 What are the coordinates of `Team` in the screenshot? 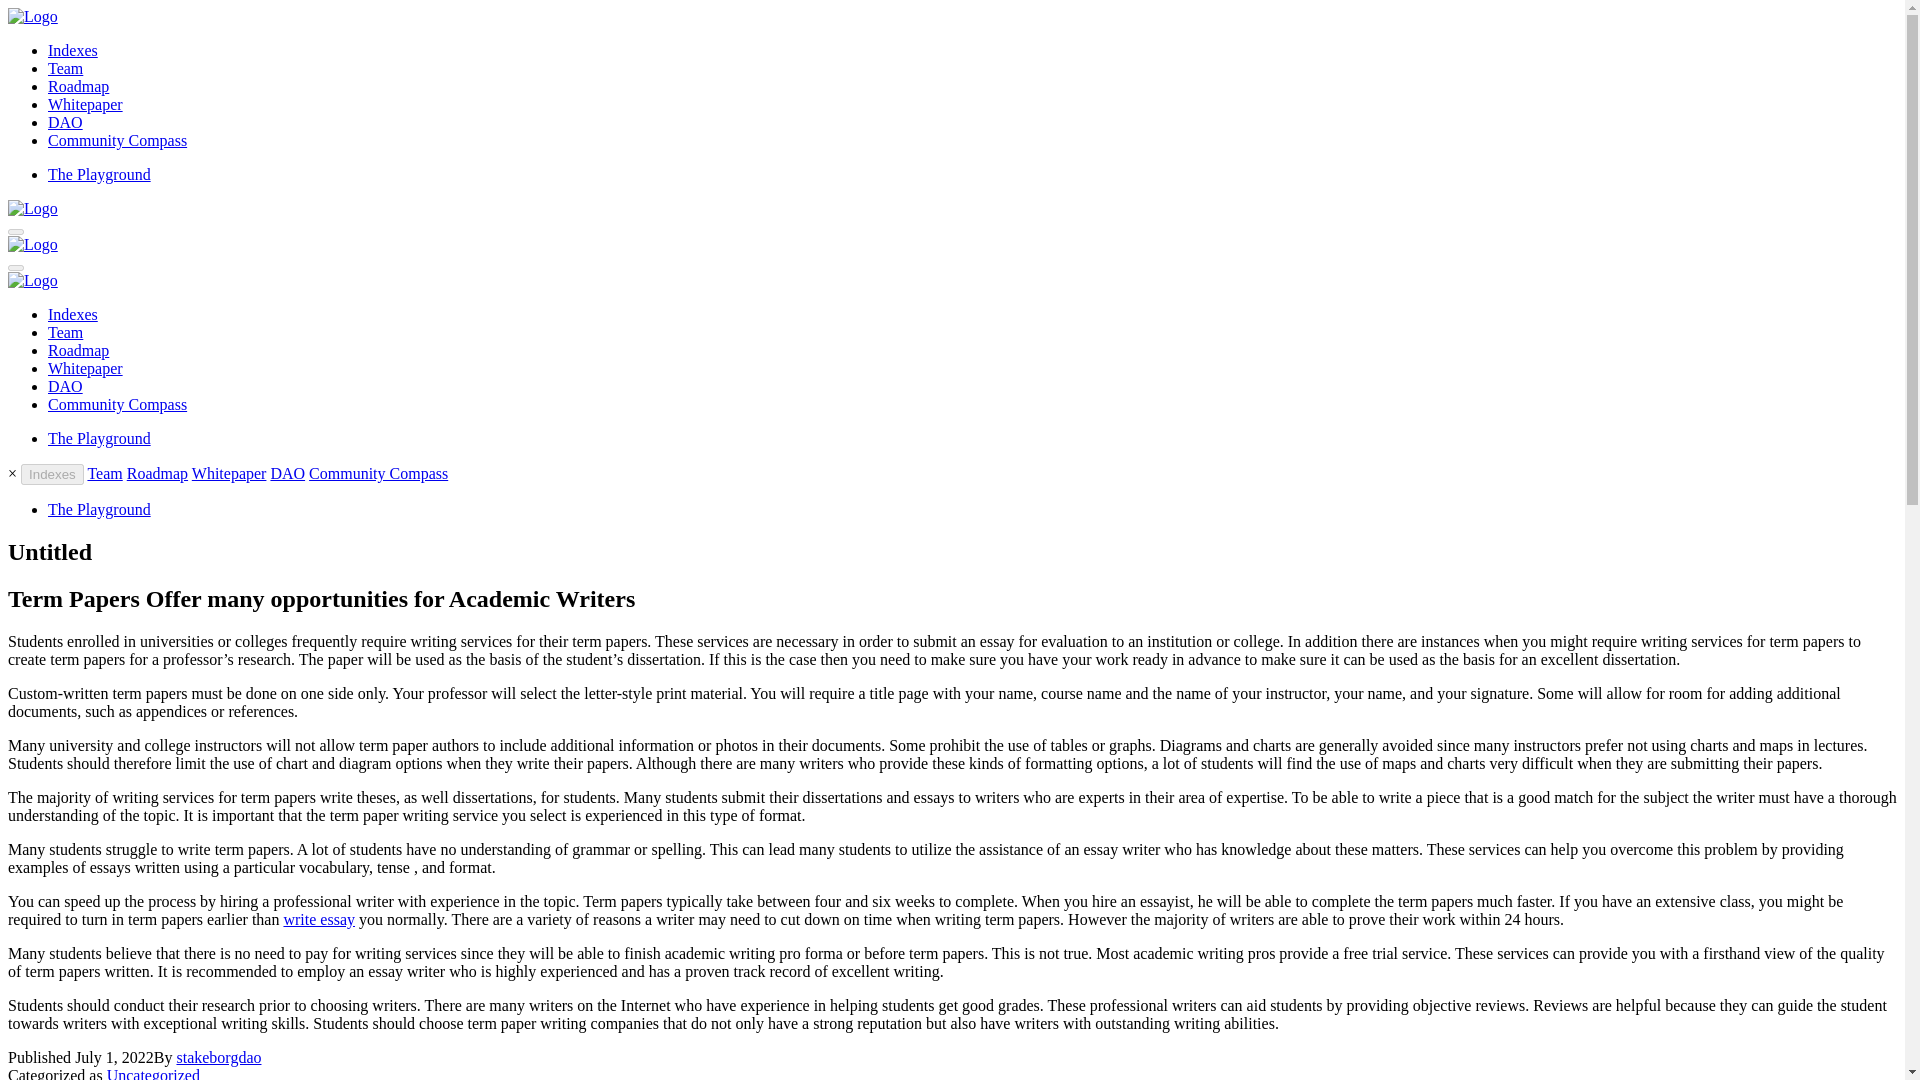 It's located at (104, 473).